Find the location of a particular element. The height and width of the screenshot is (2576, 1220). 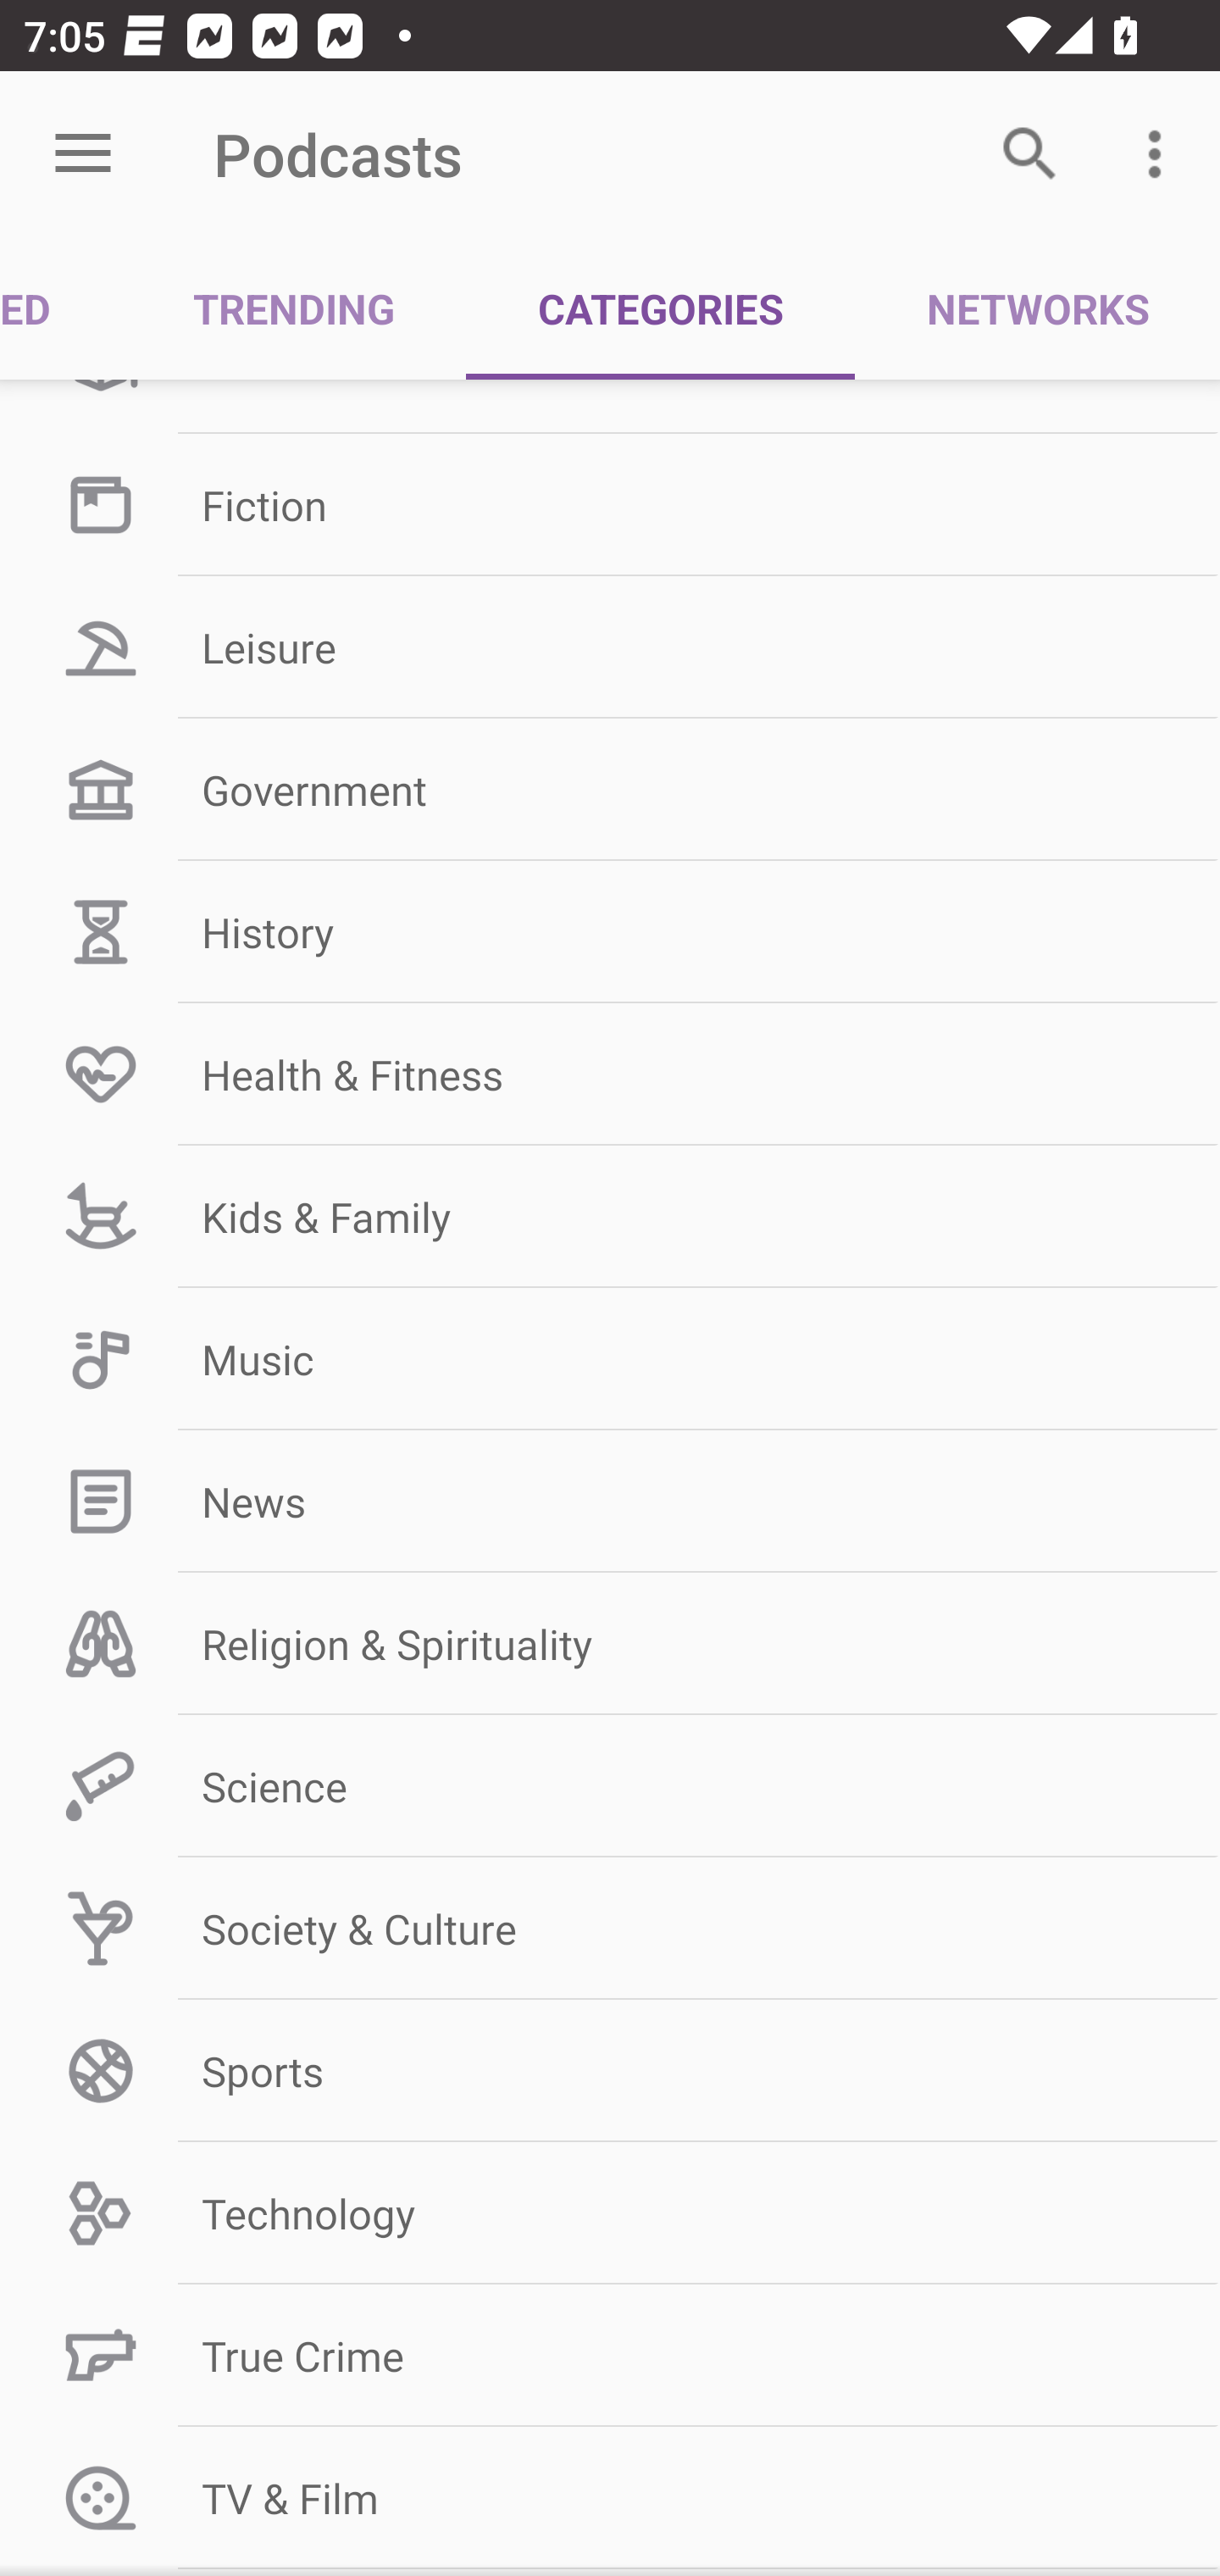

TRENDING is located at coordinates (294, 307).